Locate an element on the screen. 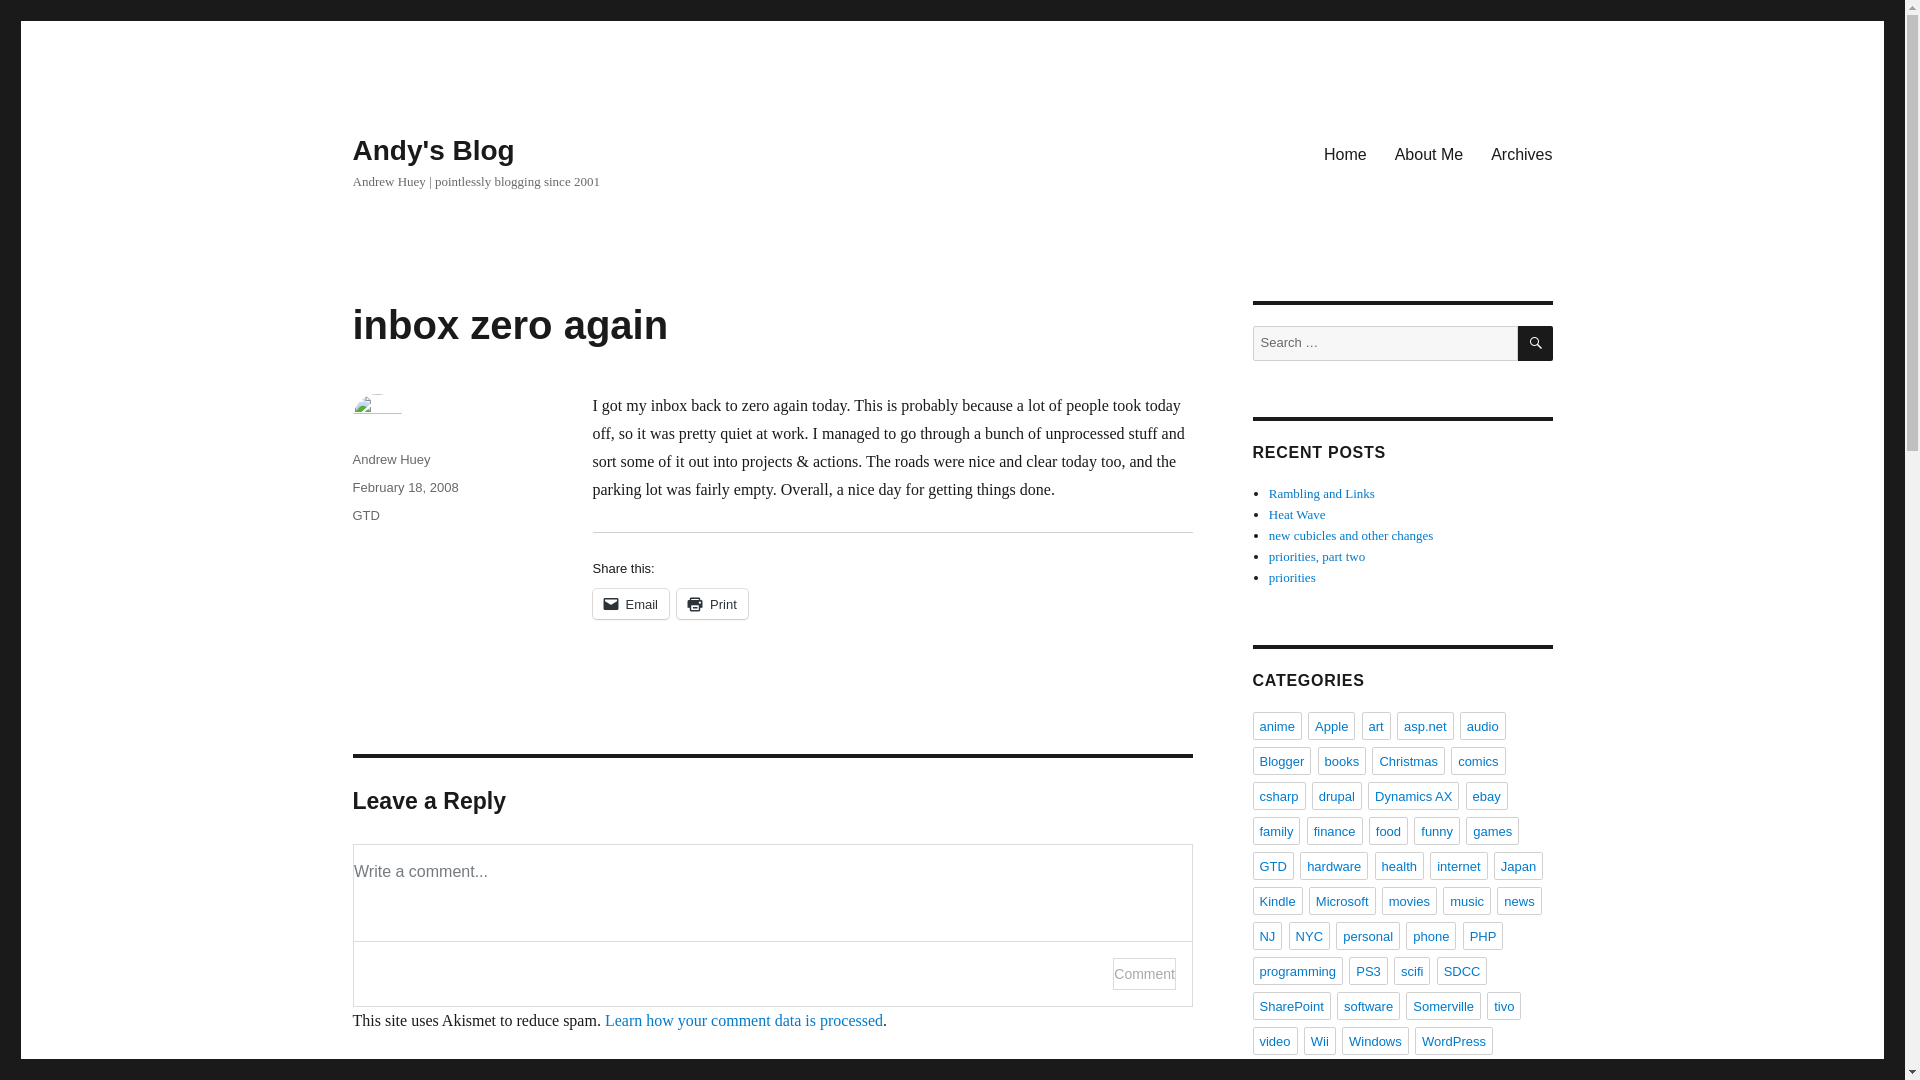  Print is located at coordinates (712, 603).